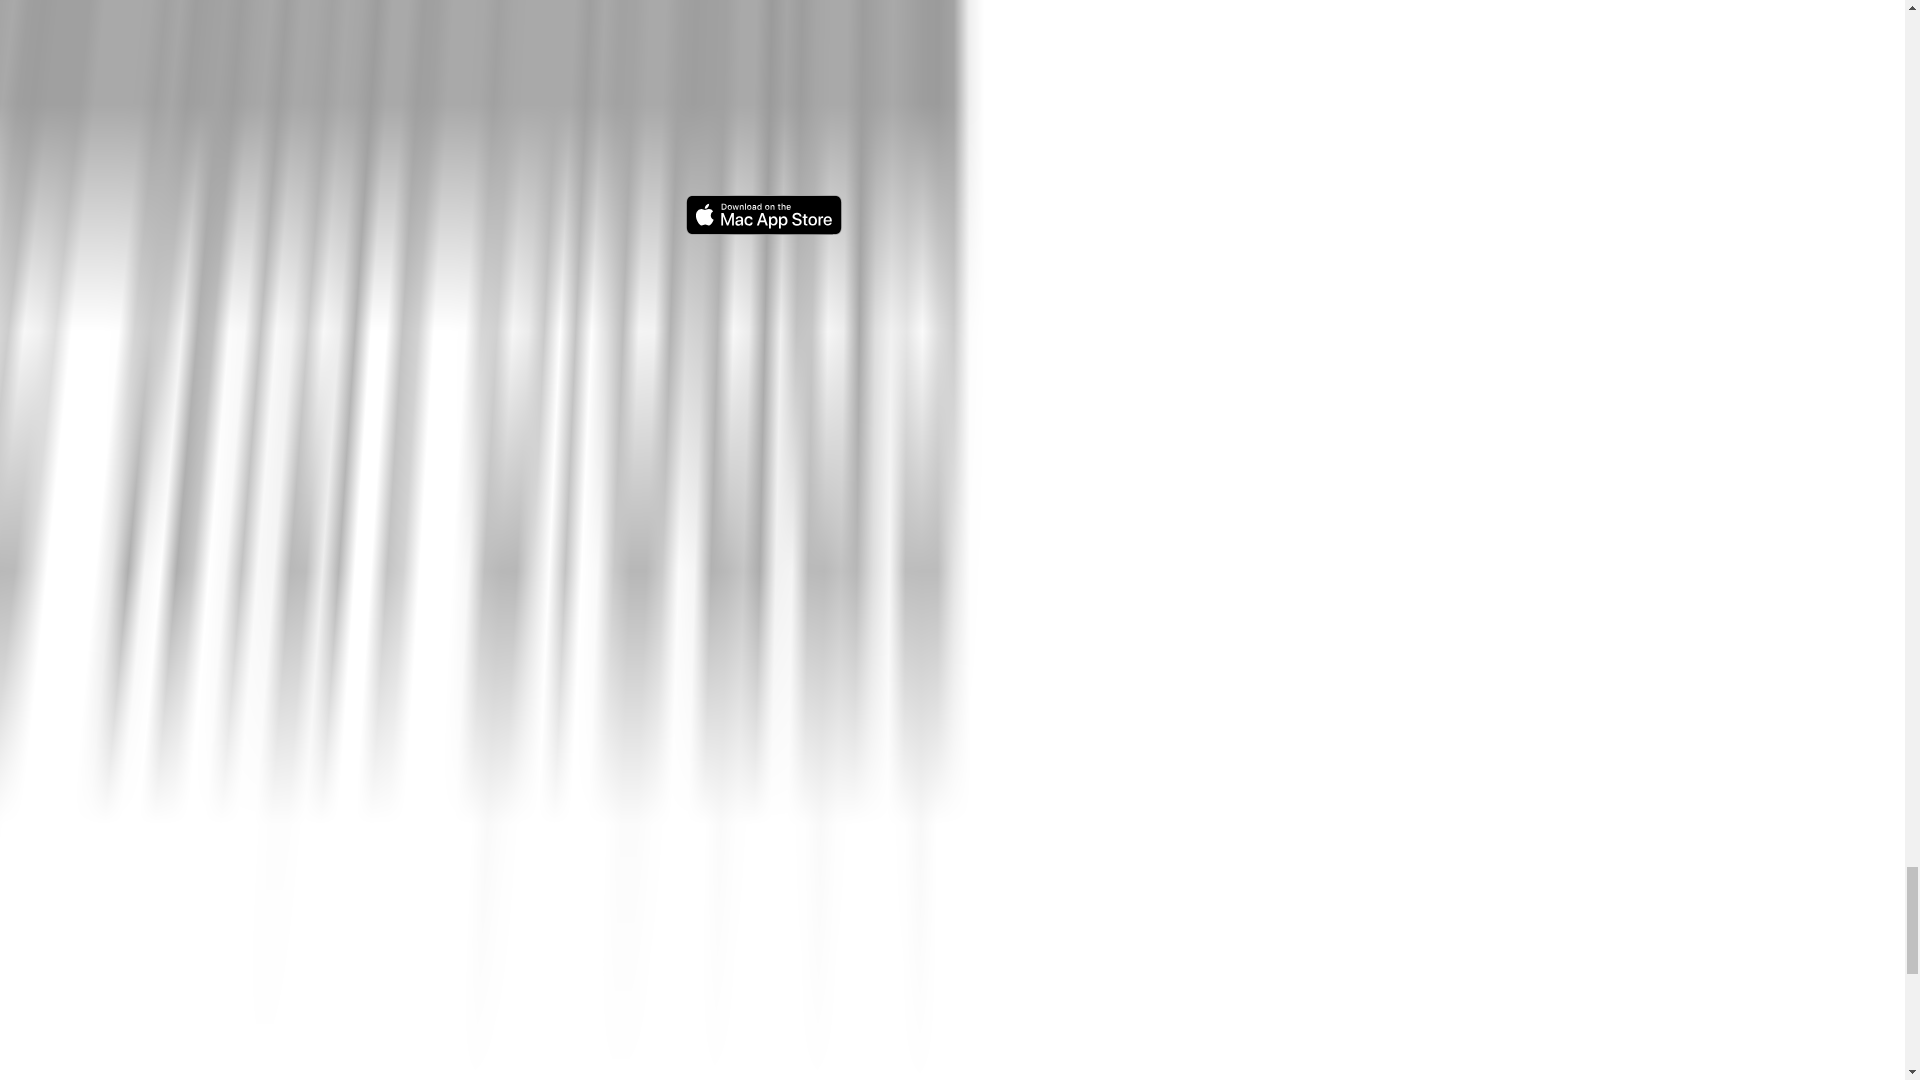 This screenshot has width=1920, height=1080. What do you see at coordinates (740, 674) in the screenshot?
I see `Note Lists` at bounding box center [740, 674].